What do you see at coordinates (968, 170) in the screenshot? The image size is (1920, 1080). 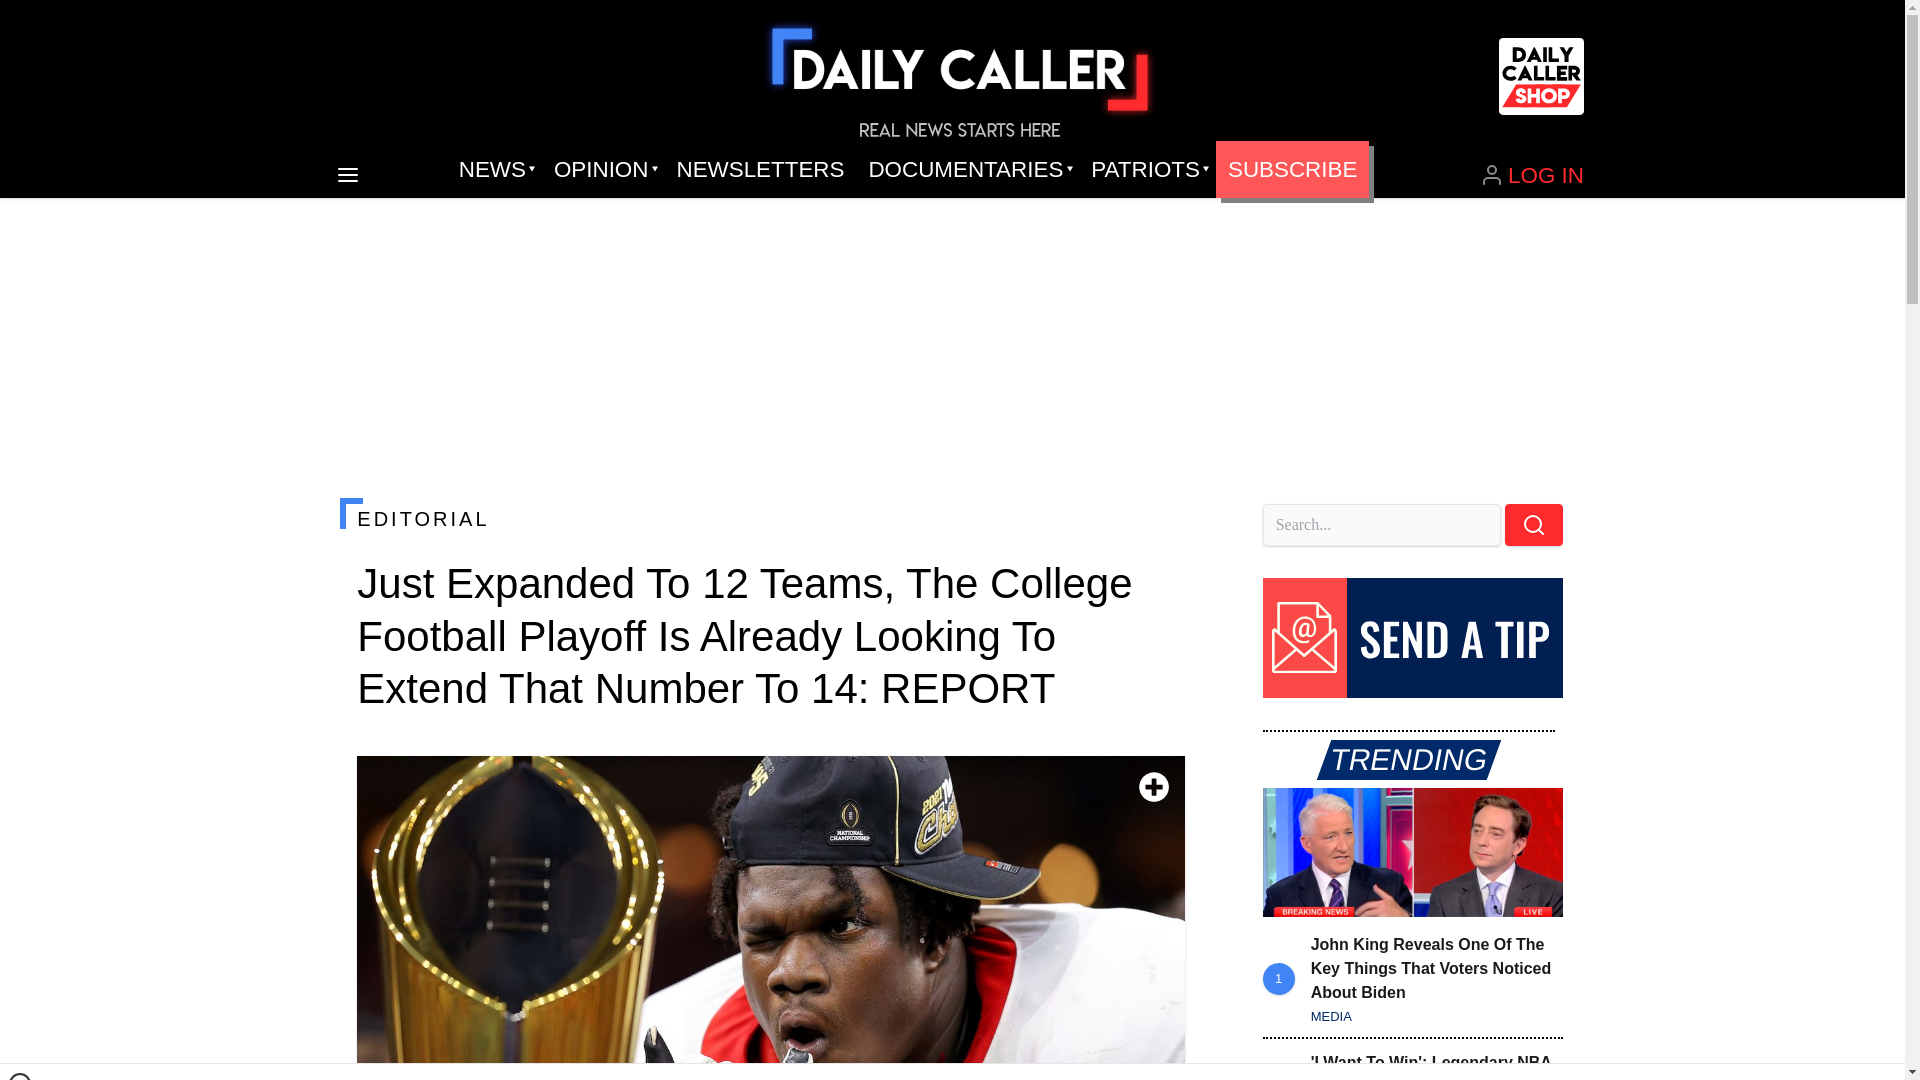 I see `DOCUMENTARIES` at bounding box center [968, 170].